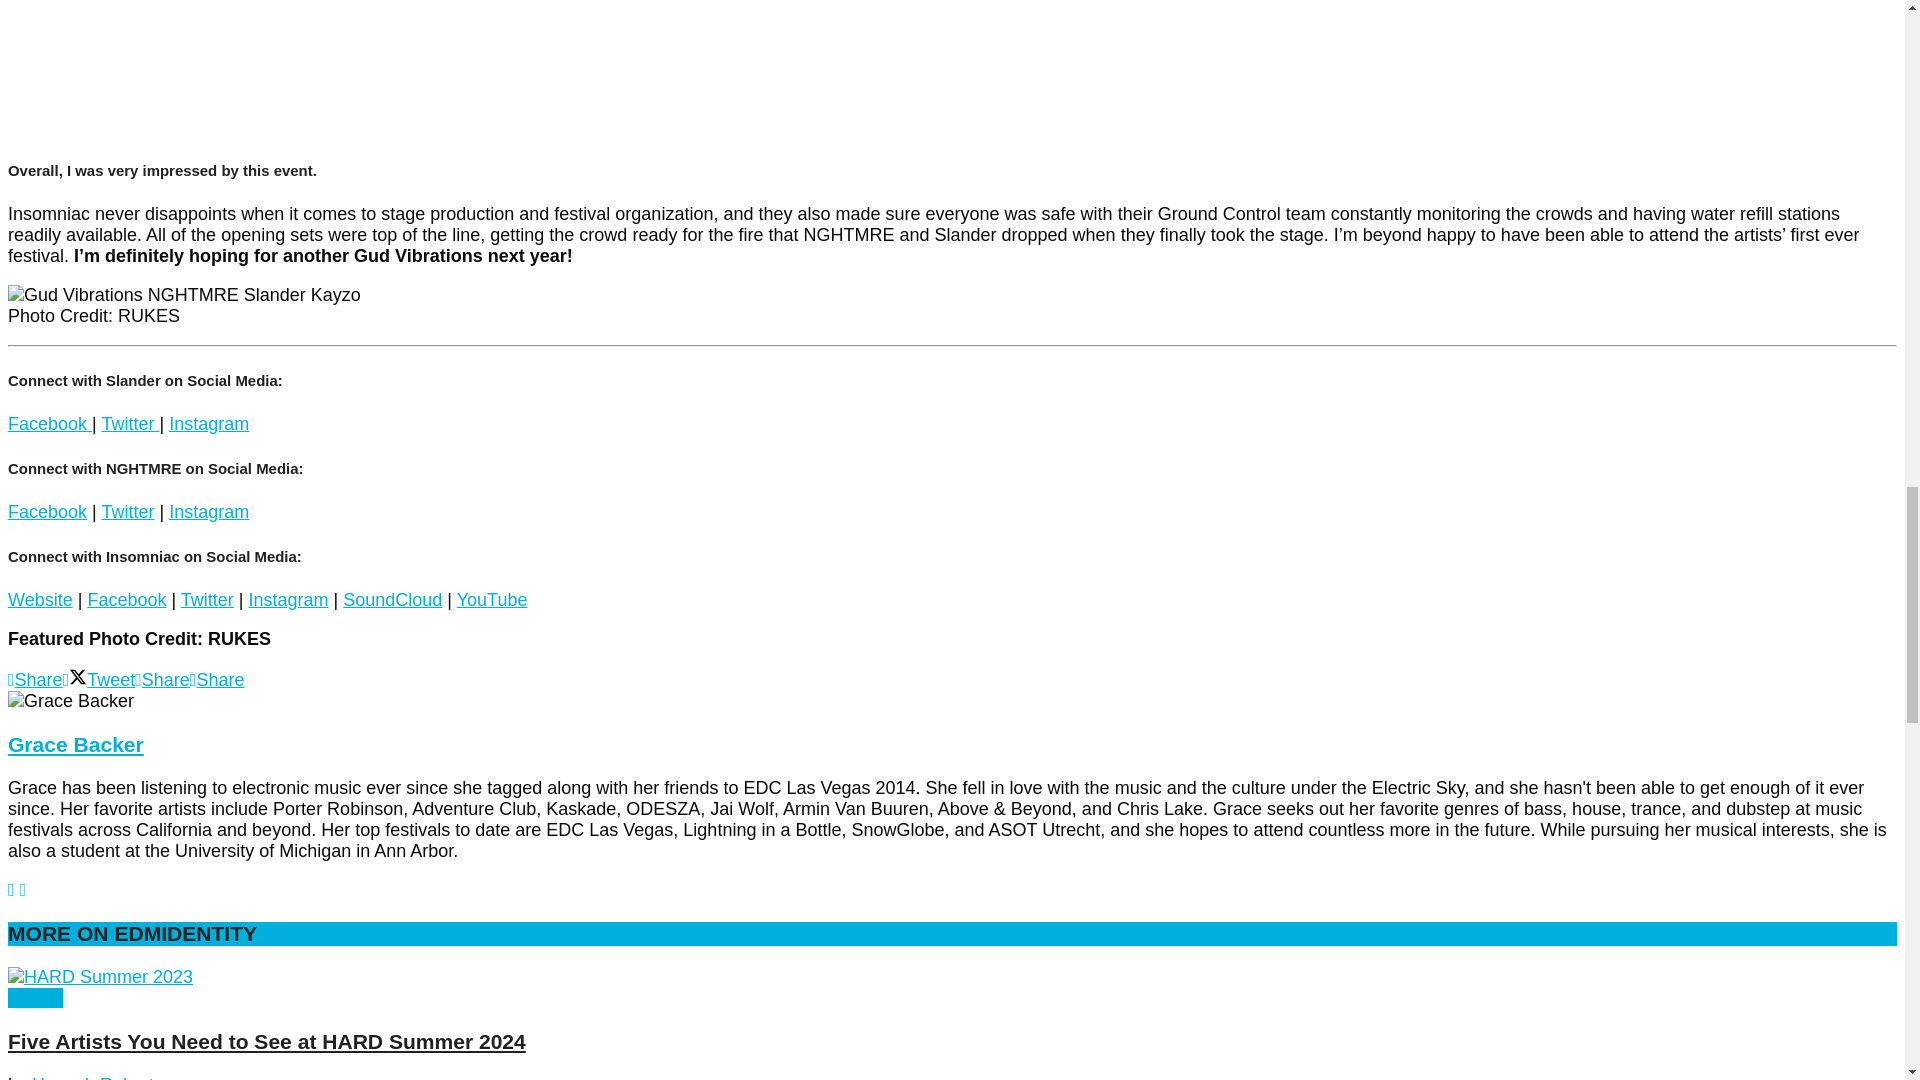 This screenshot has width=1920, height=1080. What do you see at coordinates (208, 512) in the screenshot?
I see `Instagram` at bounding box center [208, 512].